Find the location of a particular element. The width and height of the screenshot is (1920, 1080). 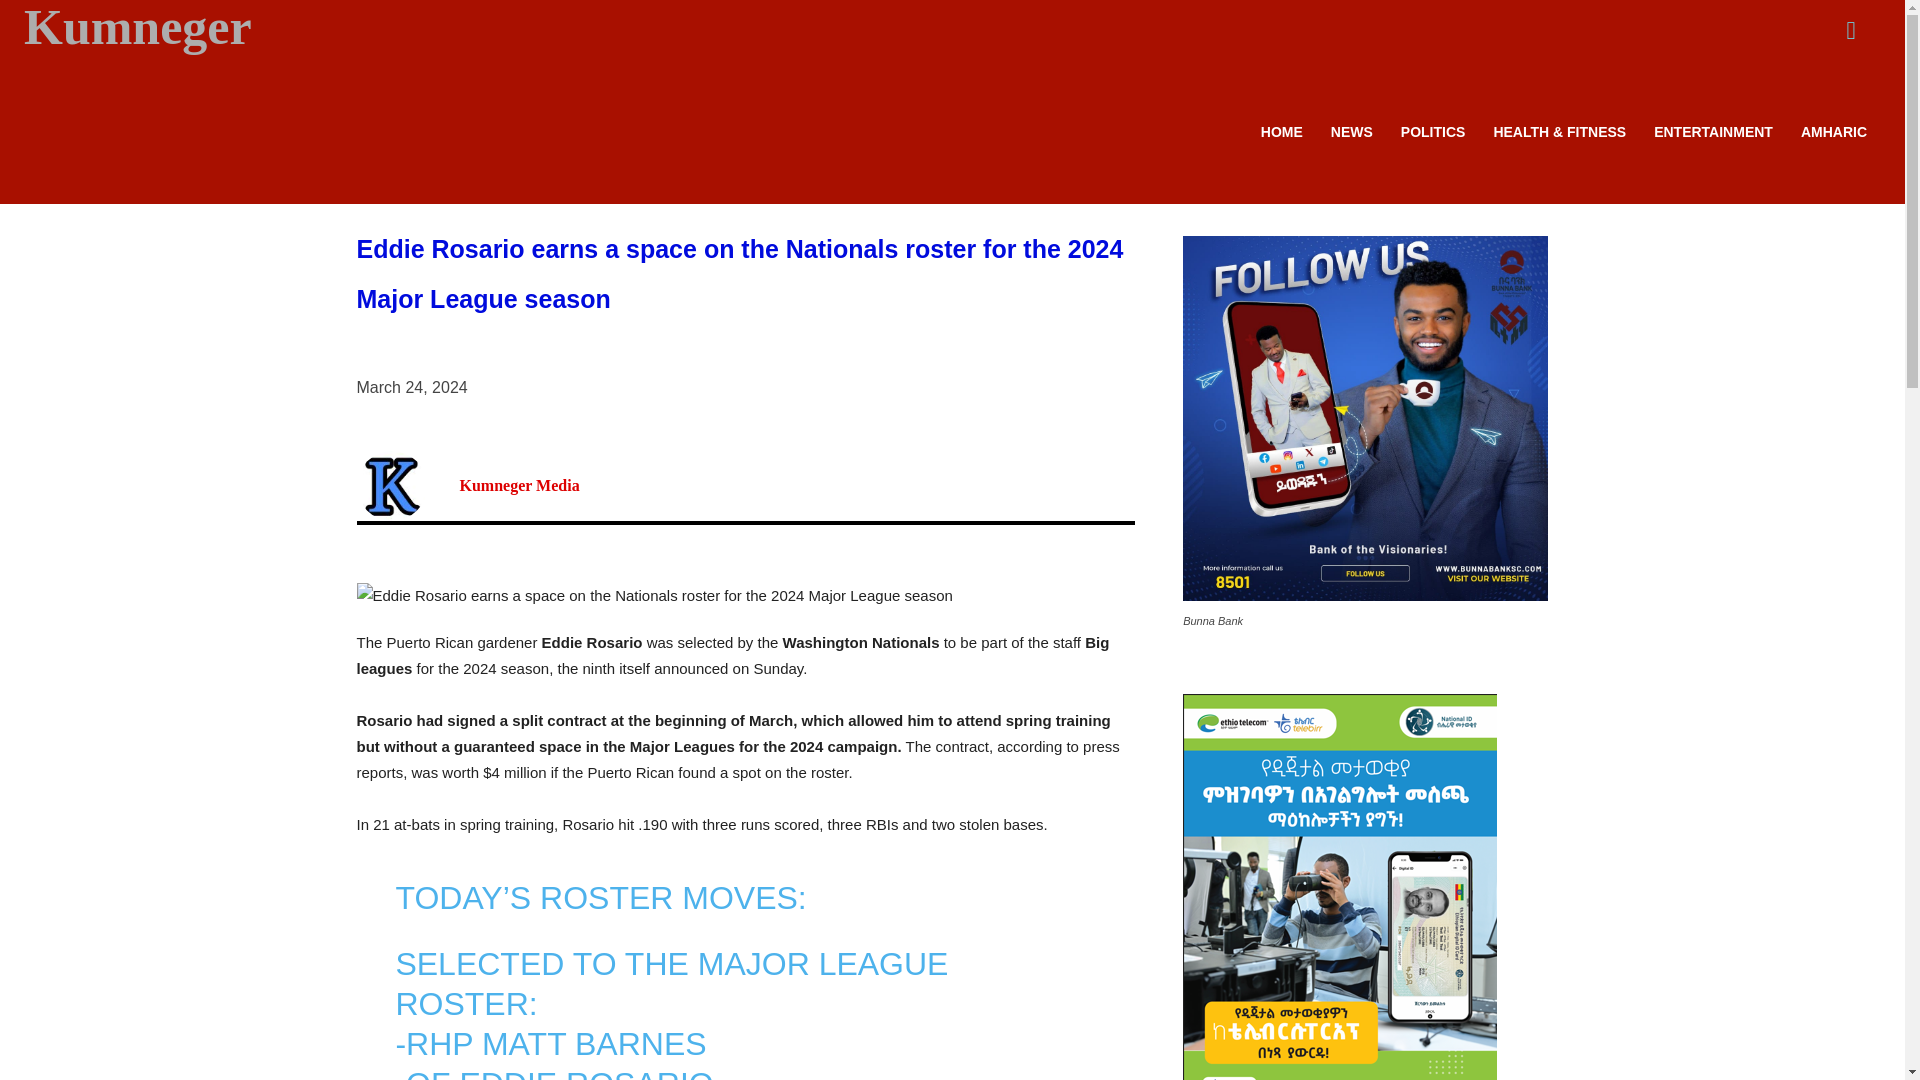

Kumneger Media is located at coordinates (520, 486).